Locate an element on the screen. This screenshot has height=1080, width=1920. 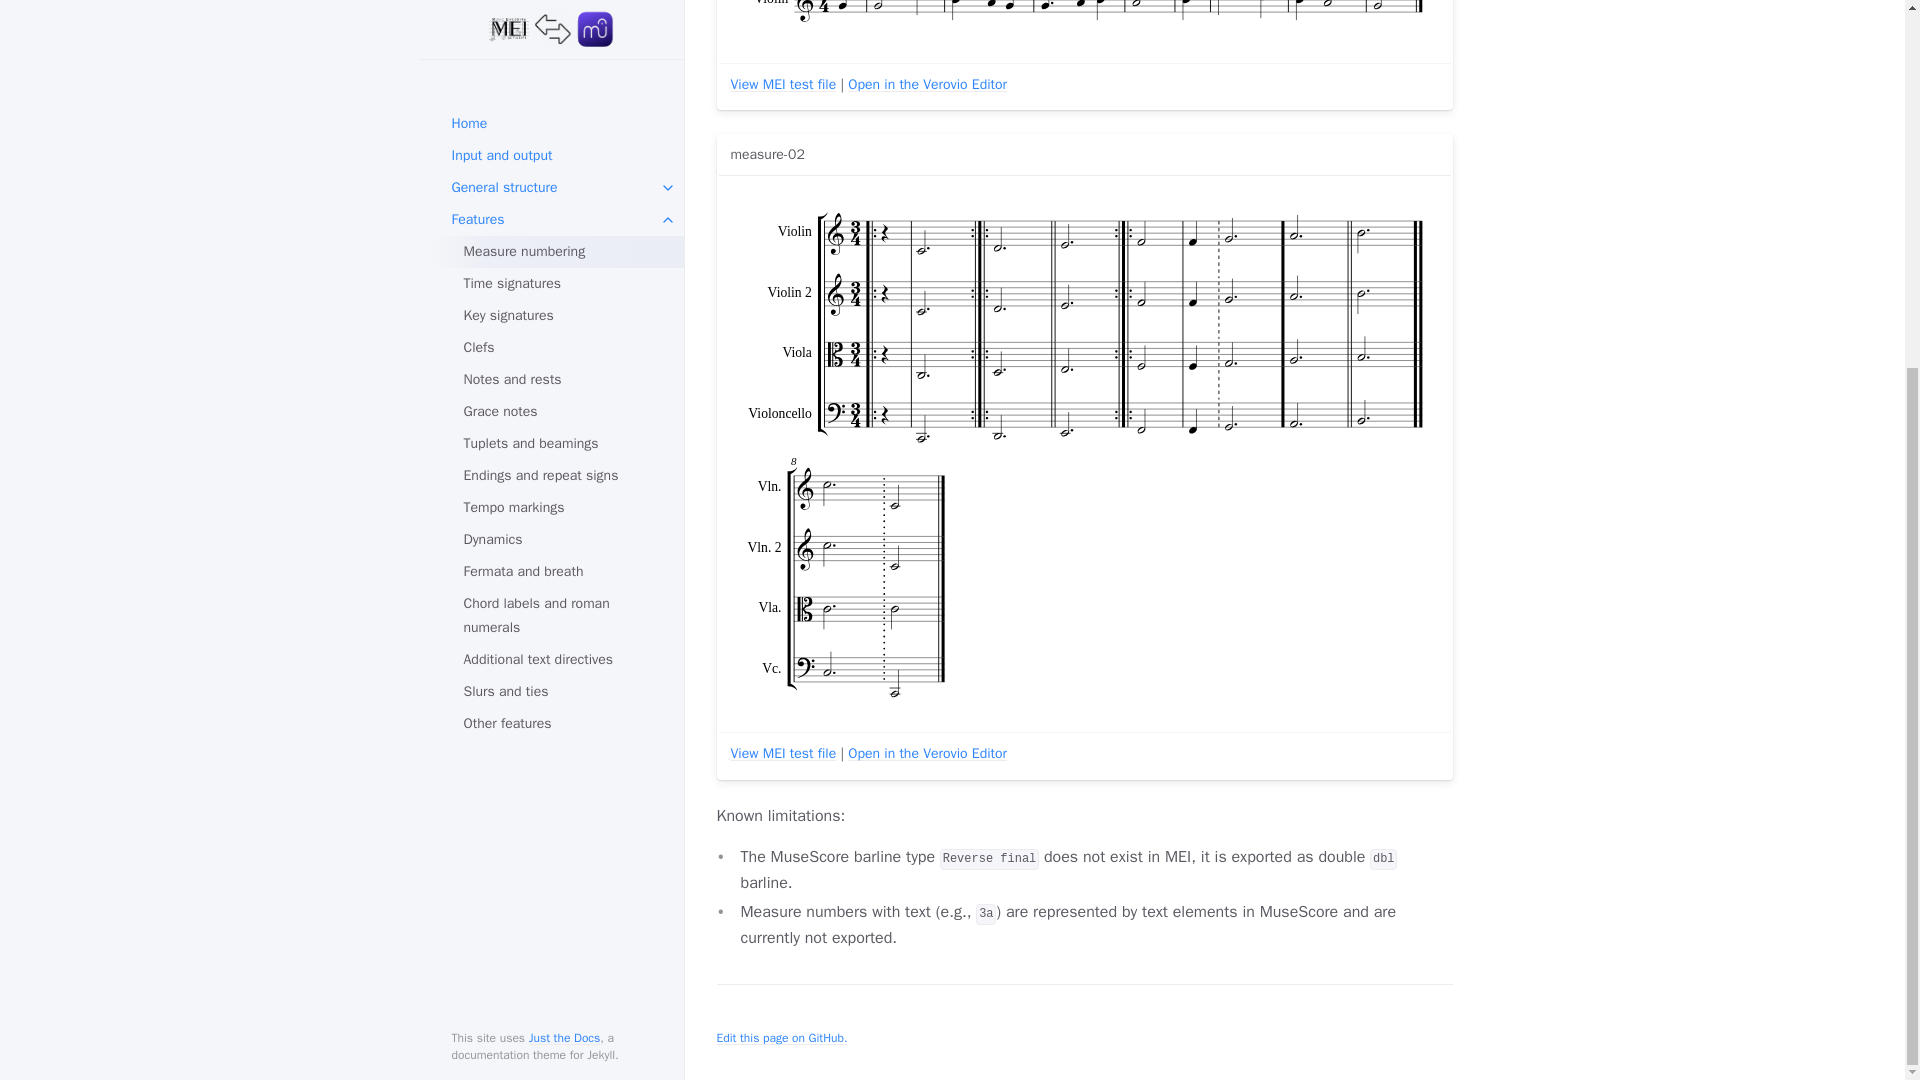
Open in the Verovio Editor is located at coordinates (927, 84).